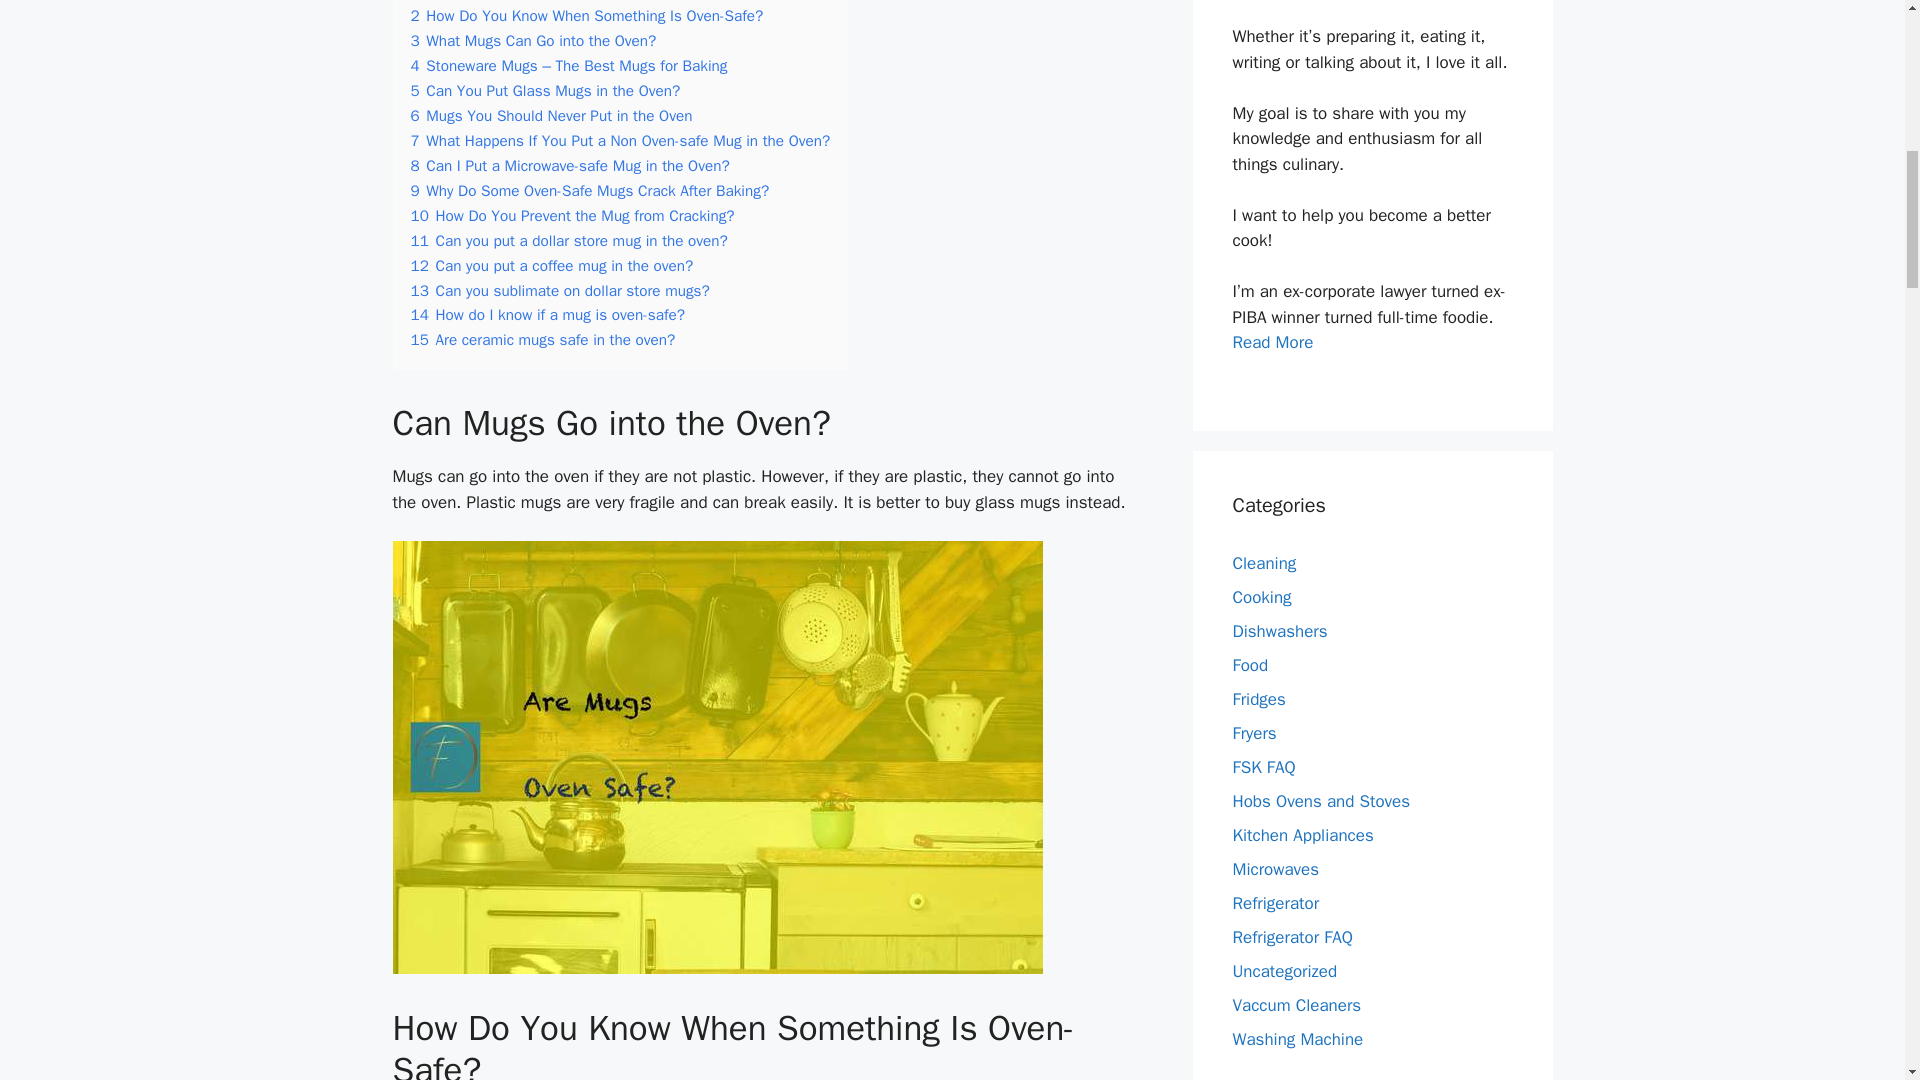 The height and width of the screenshot is (1080, 1920). I want to click on 8 Can I Put a Microwave-safe Mug in the Oven?, so click(570, 166).